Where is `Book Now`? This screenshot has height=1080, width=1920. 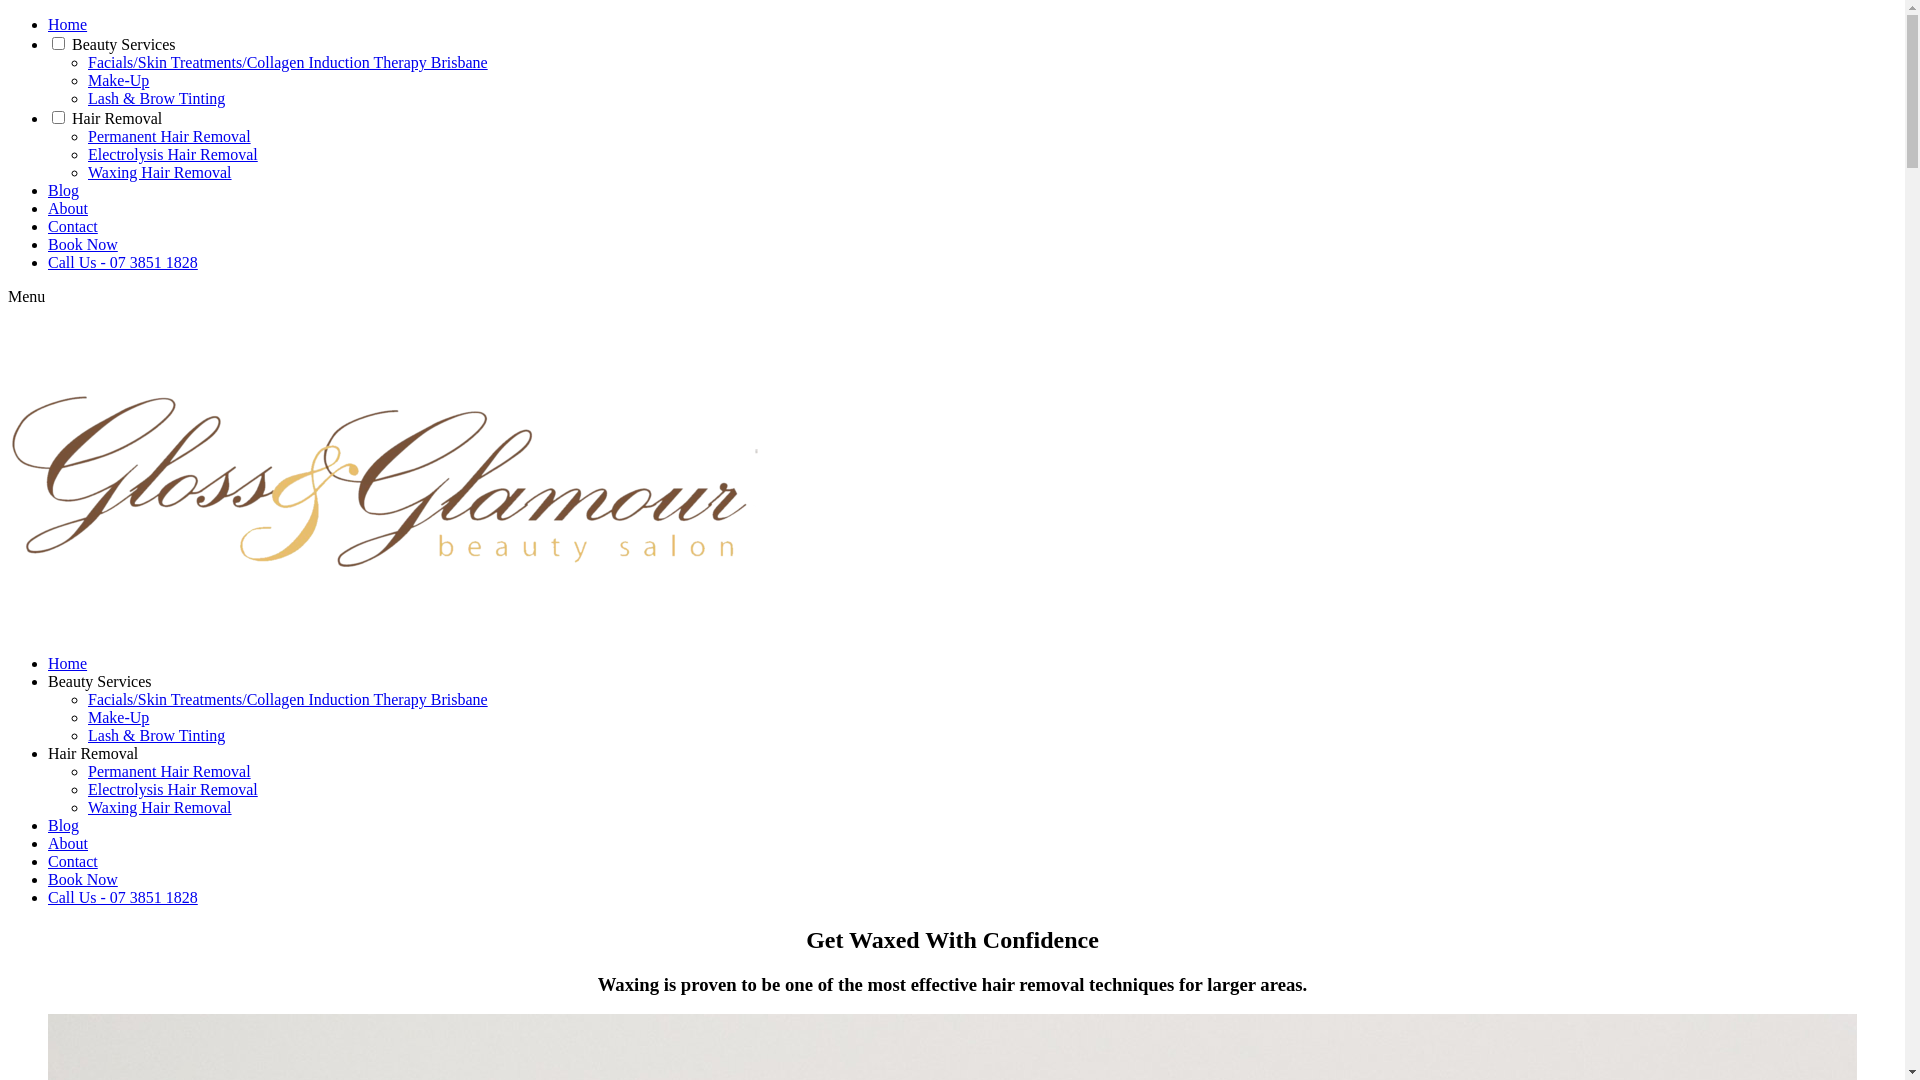 Book Now is located at coordinates (83, 244).